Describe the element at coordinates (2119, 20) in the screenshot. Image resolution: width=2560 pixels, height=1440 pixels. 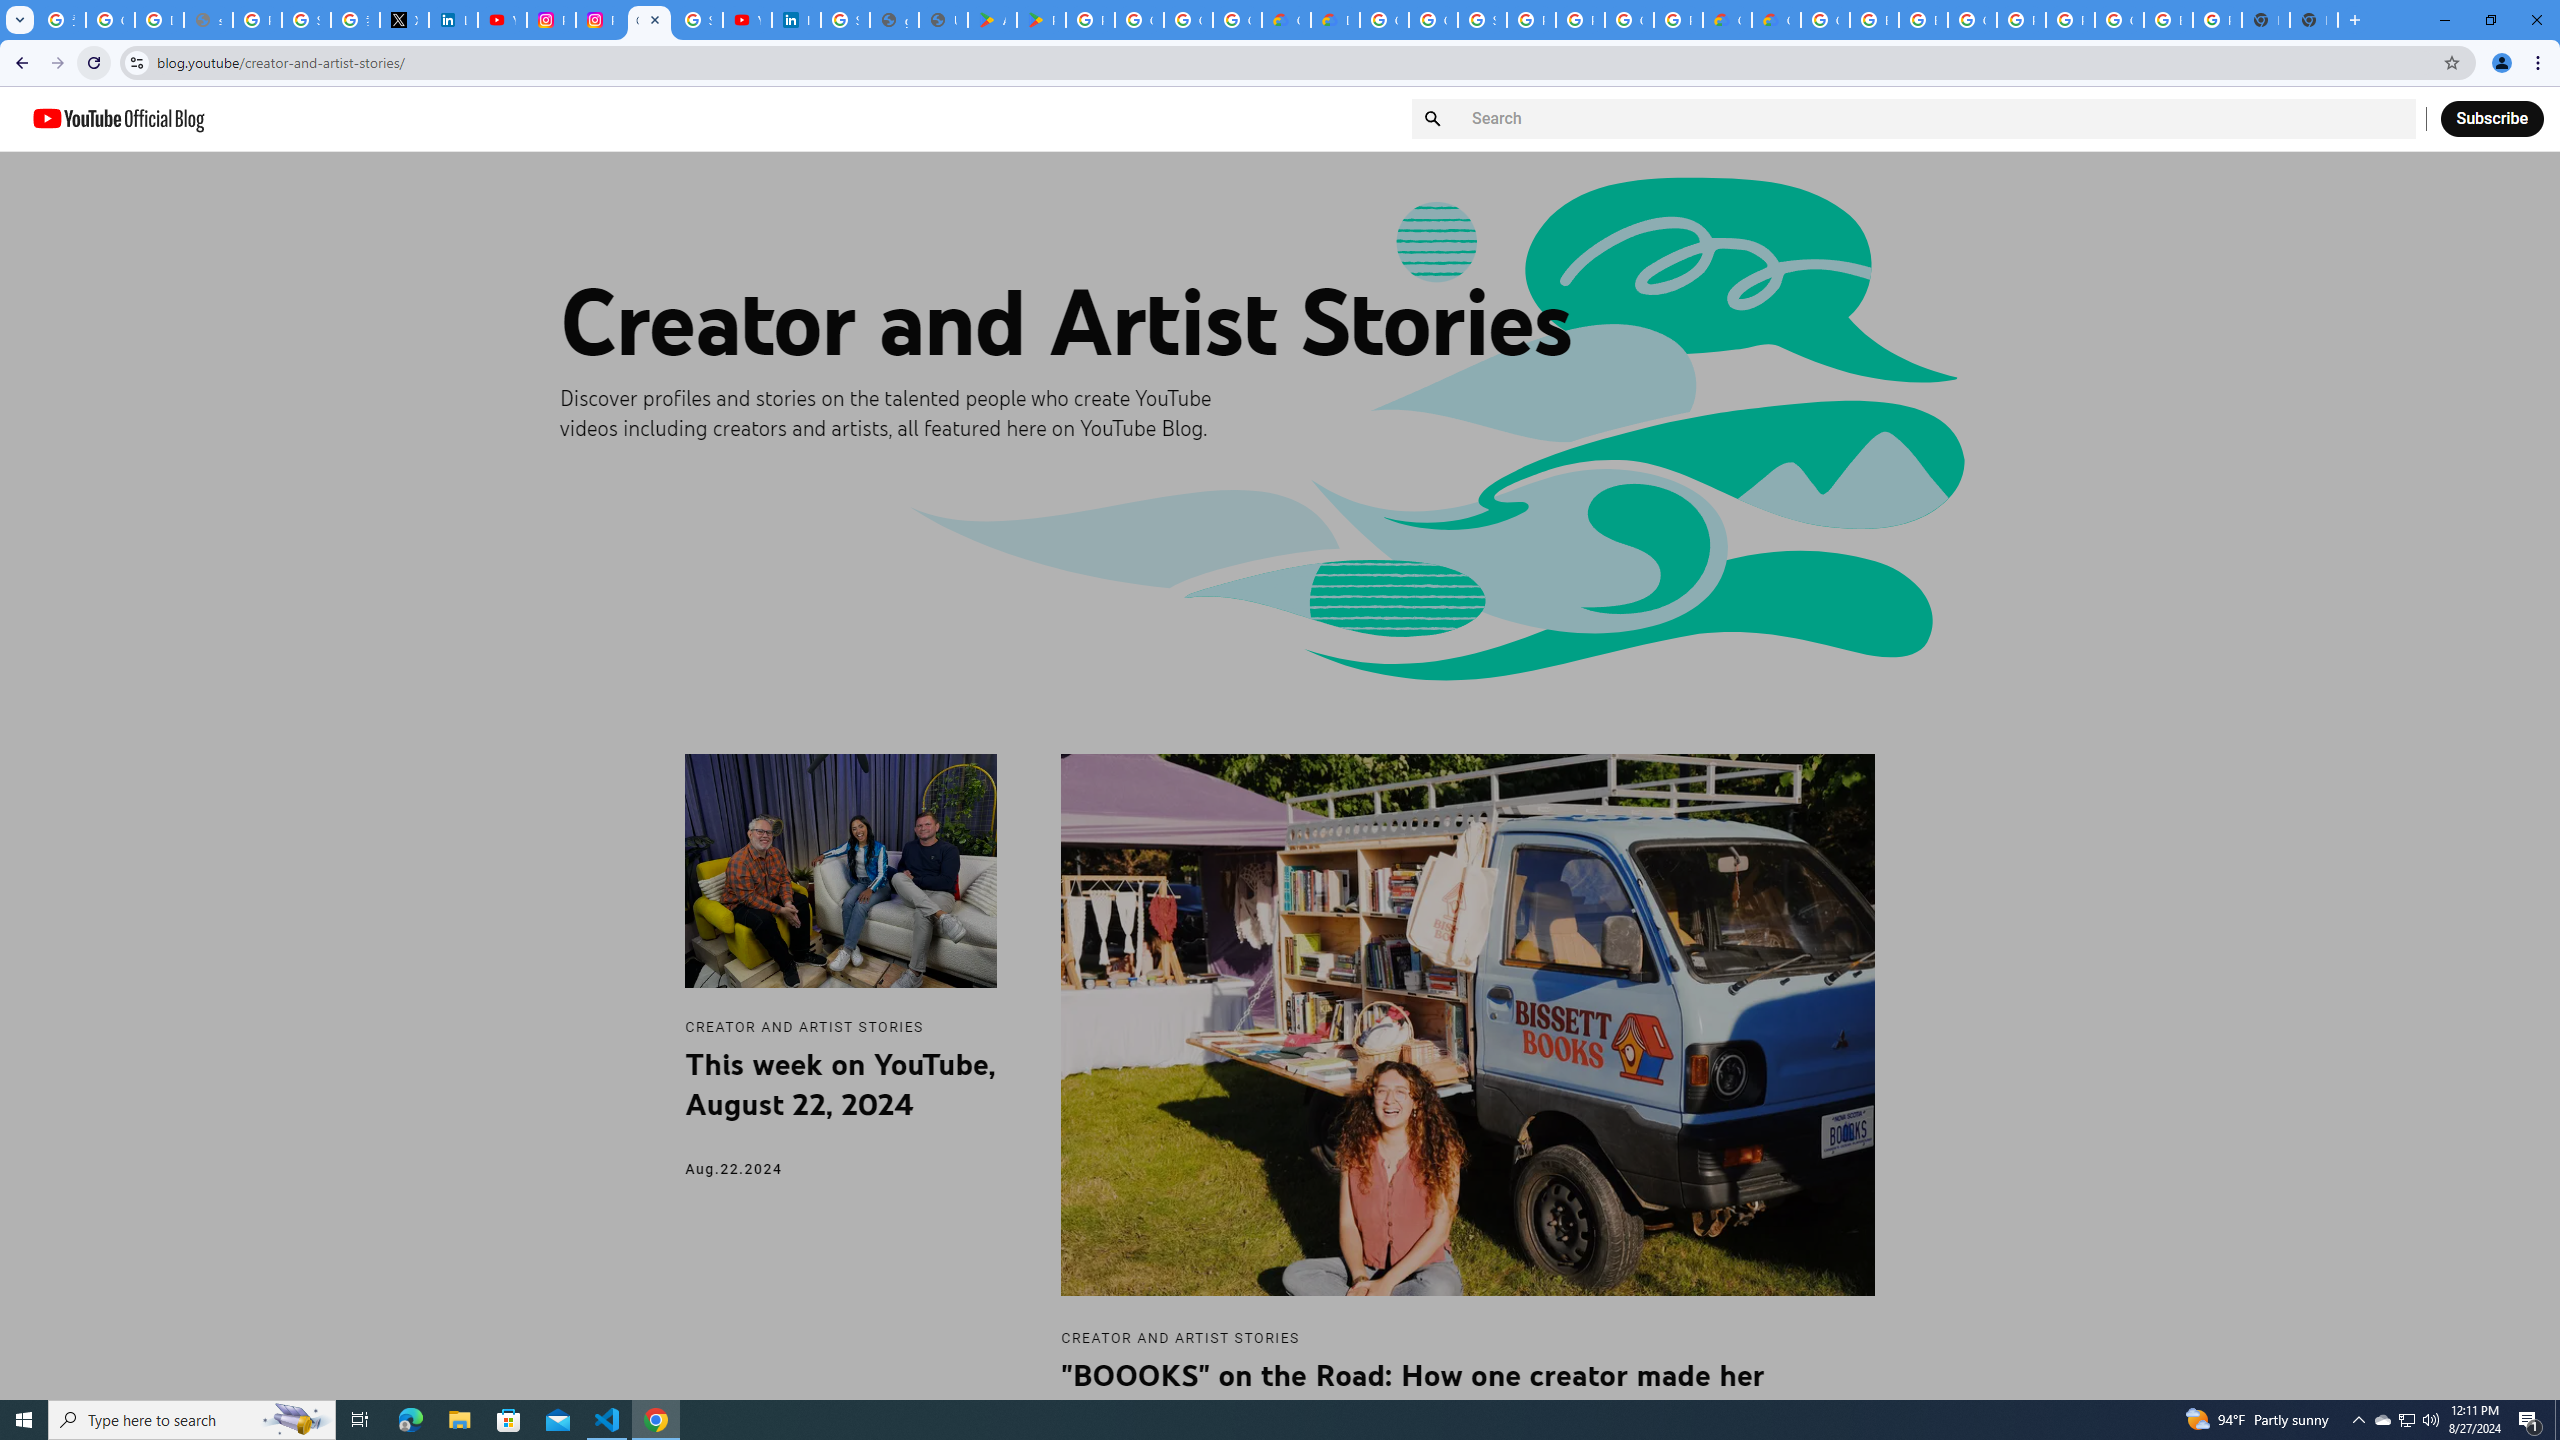
I see `Google Cloud Platform` at that location.